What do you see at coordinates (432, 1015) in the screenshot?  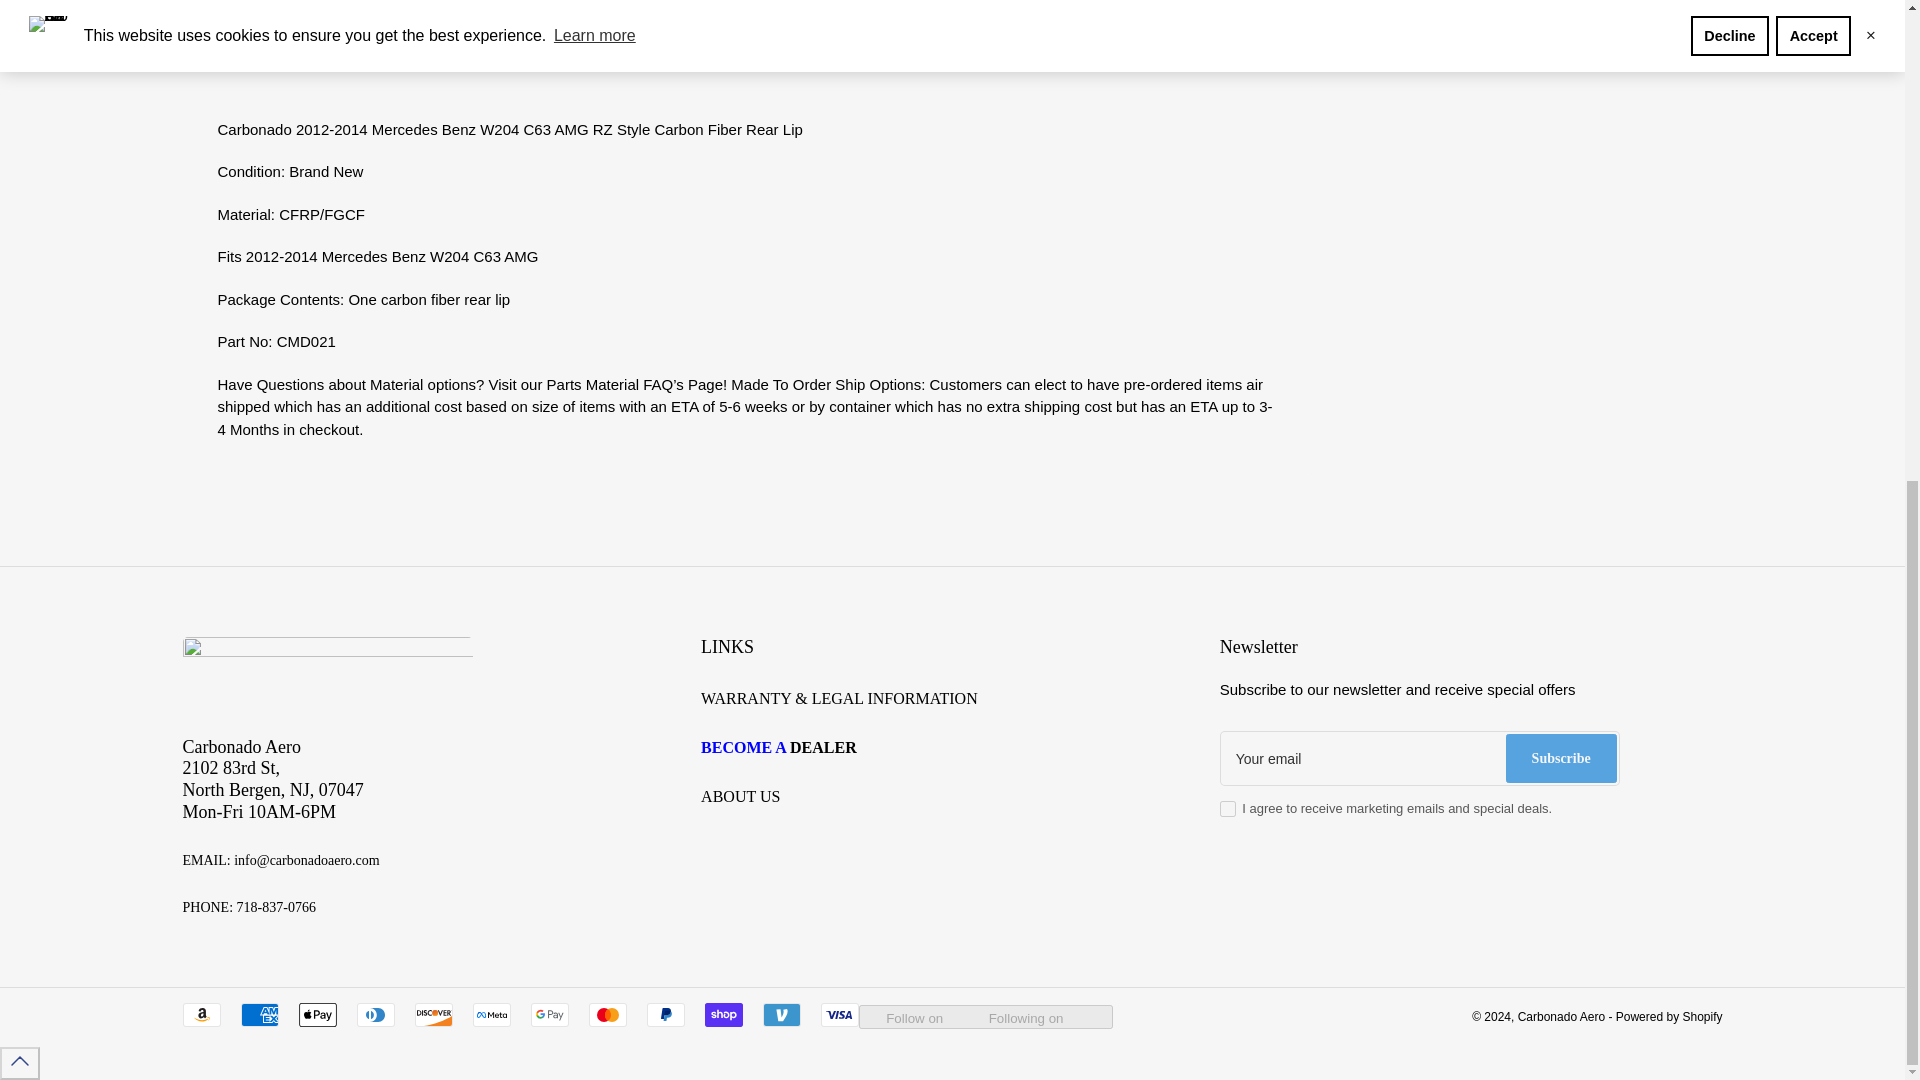 I see `Discover` at bounding box center [432, 1015].